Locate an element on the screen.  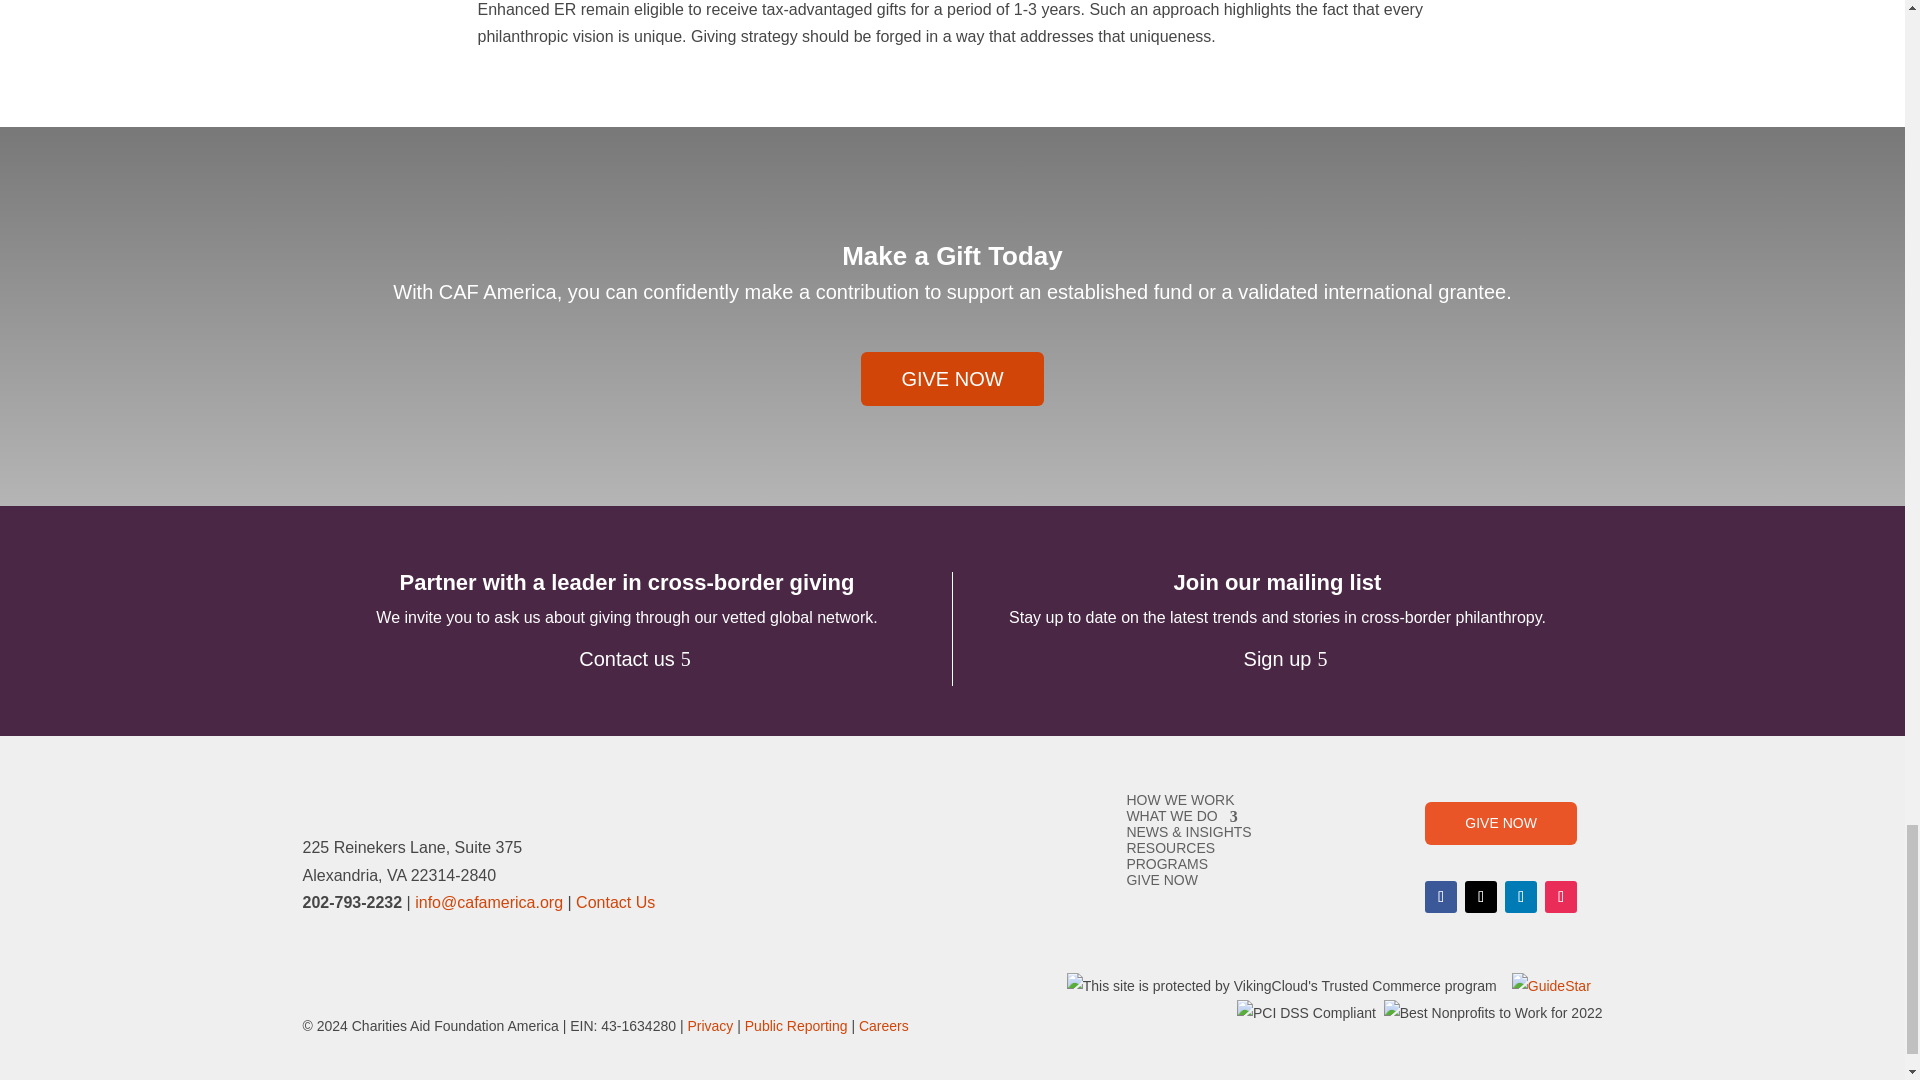
Contact Us is located at coordinates (615, 902).